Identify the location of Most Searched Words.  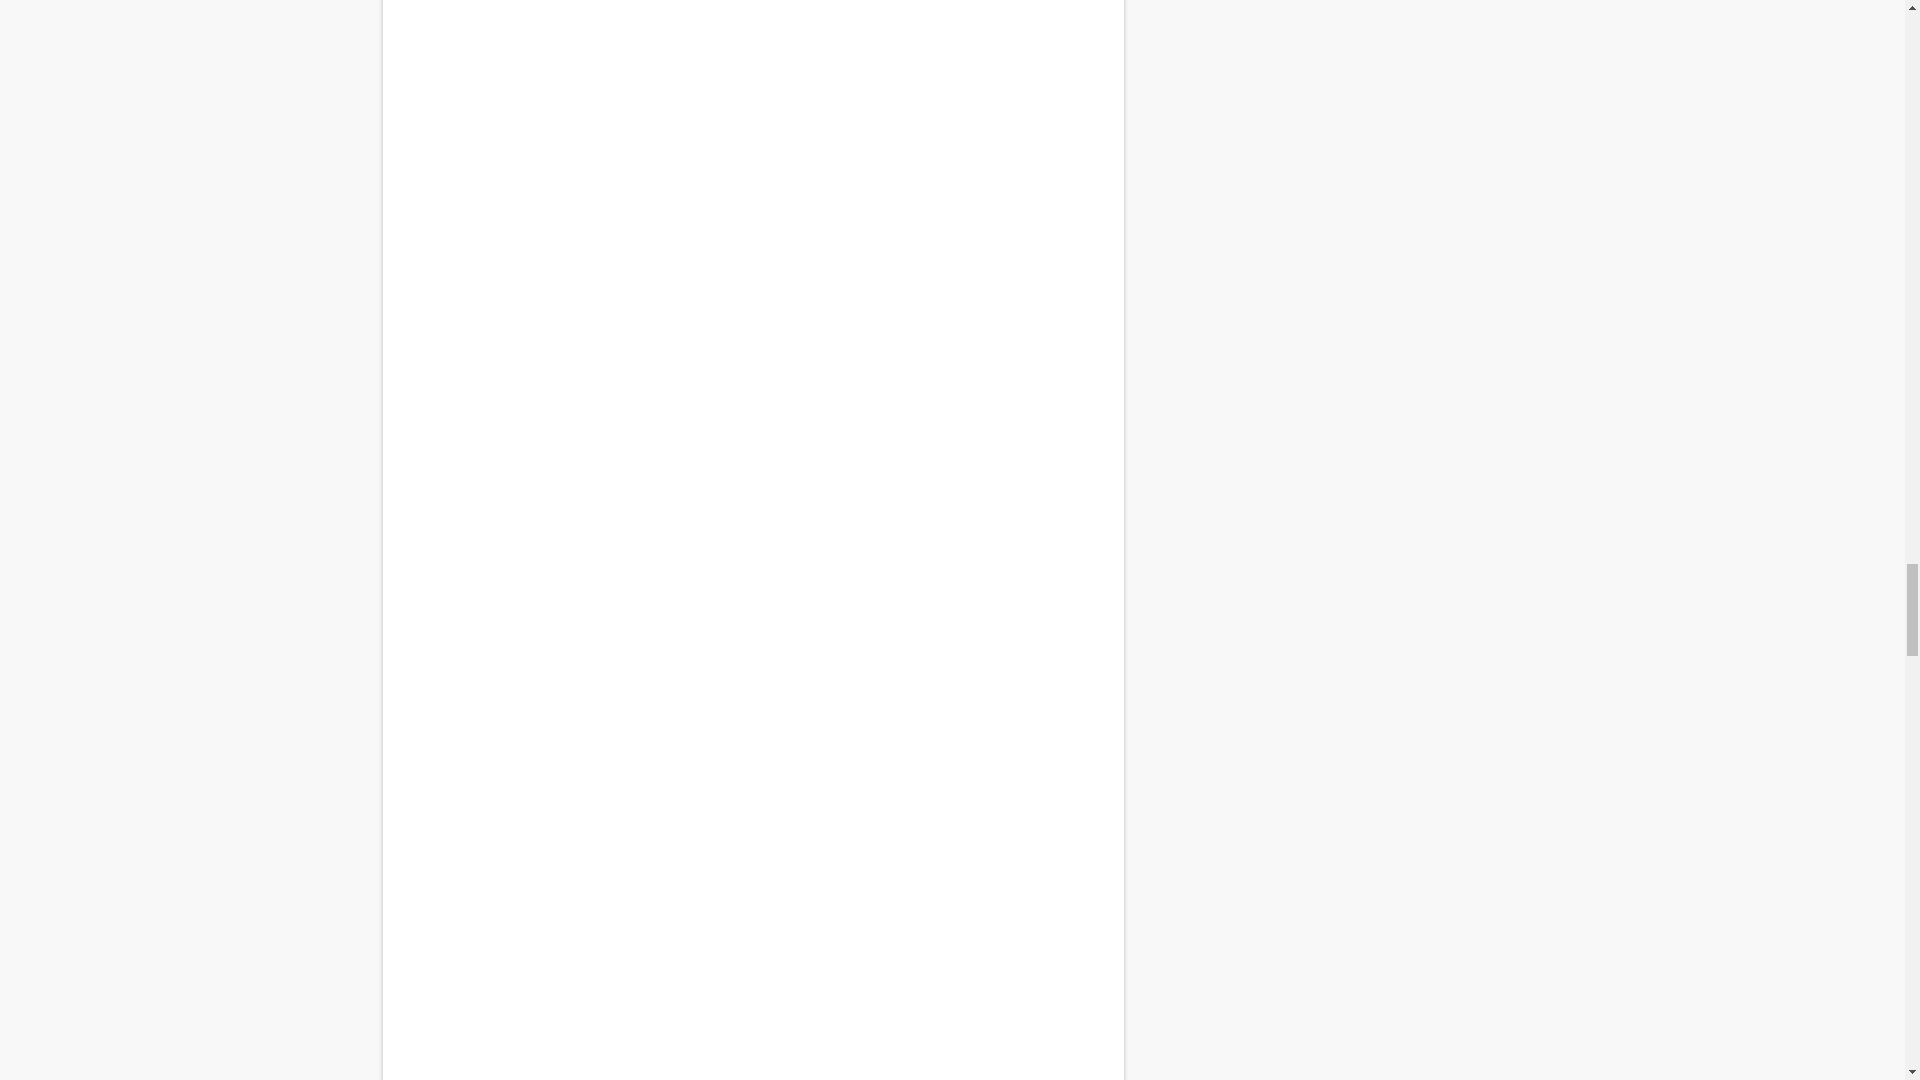
(752, 1042).